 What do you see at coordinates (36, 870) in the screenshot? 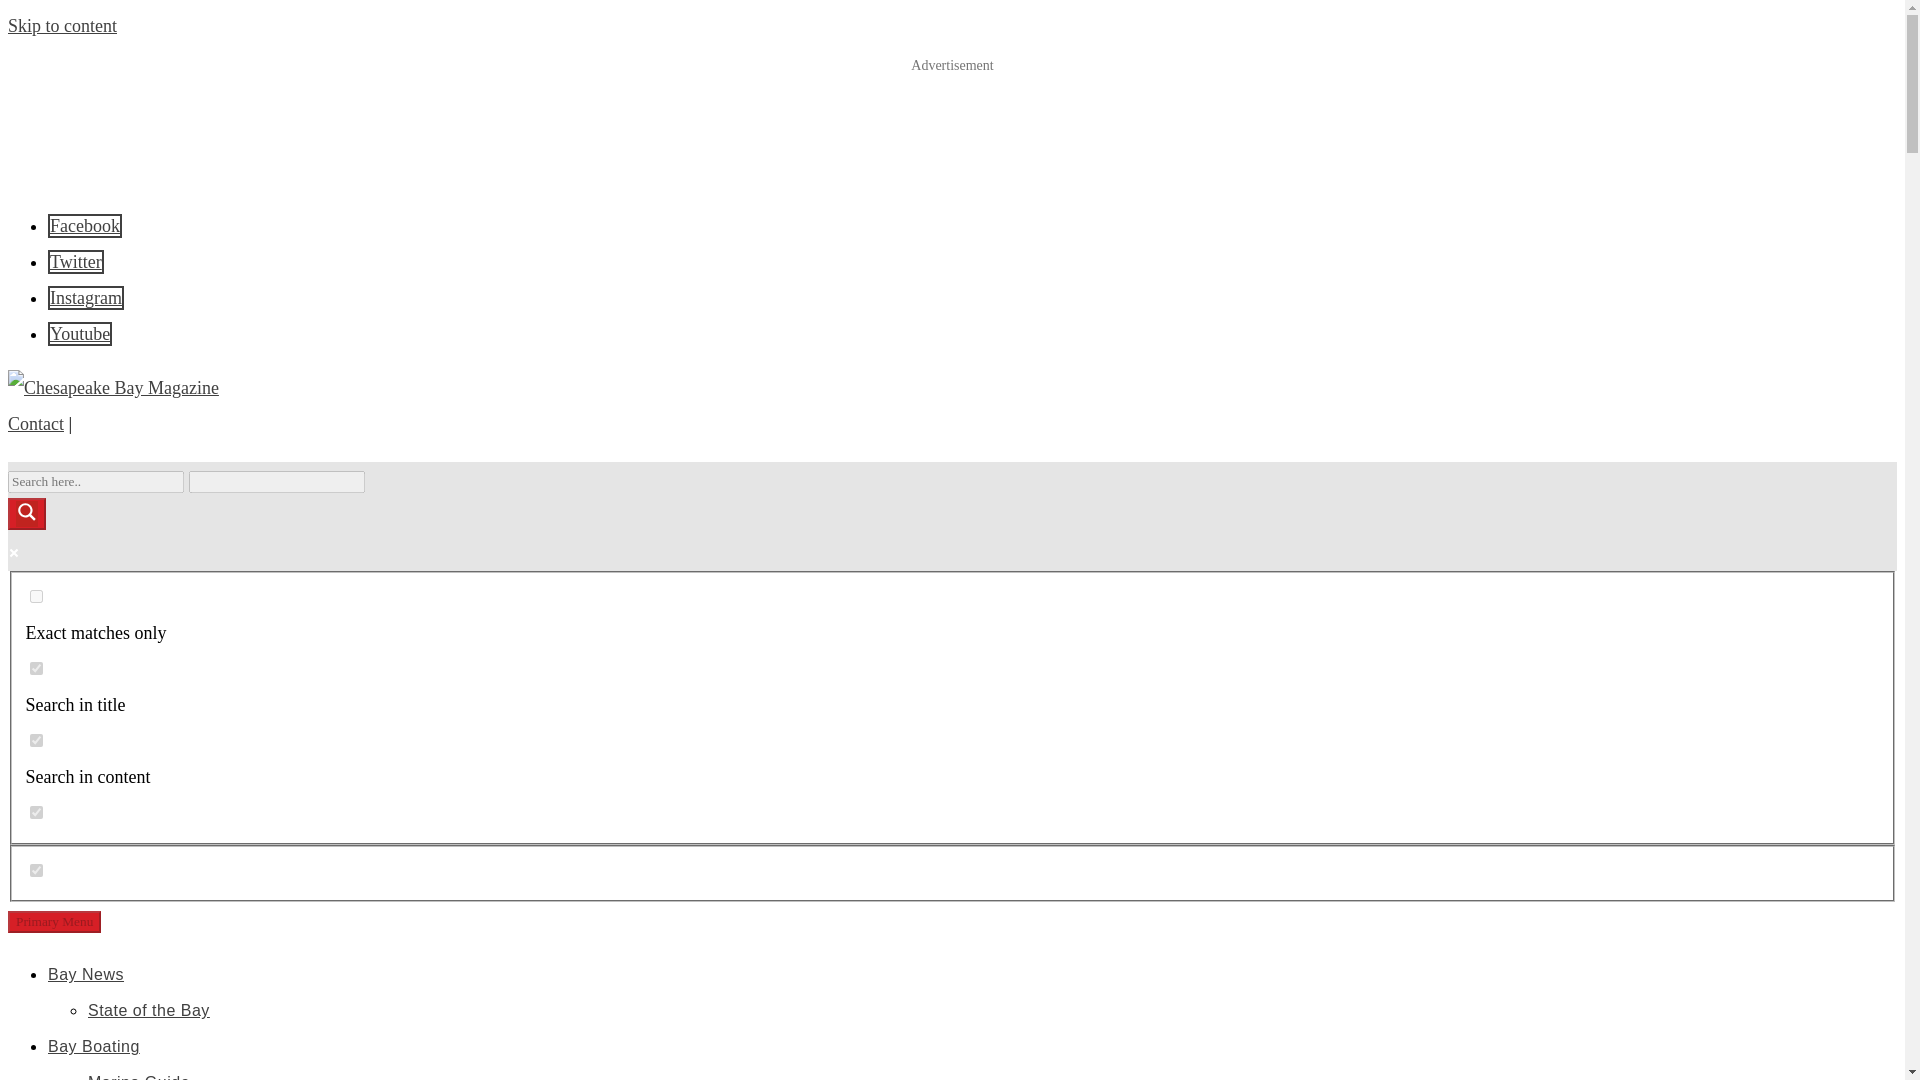
I see `post` at bounding box center [36, 870].